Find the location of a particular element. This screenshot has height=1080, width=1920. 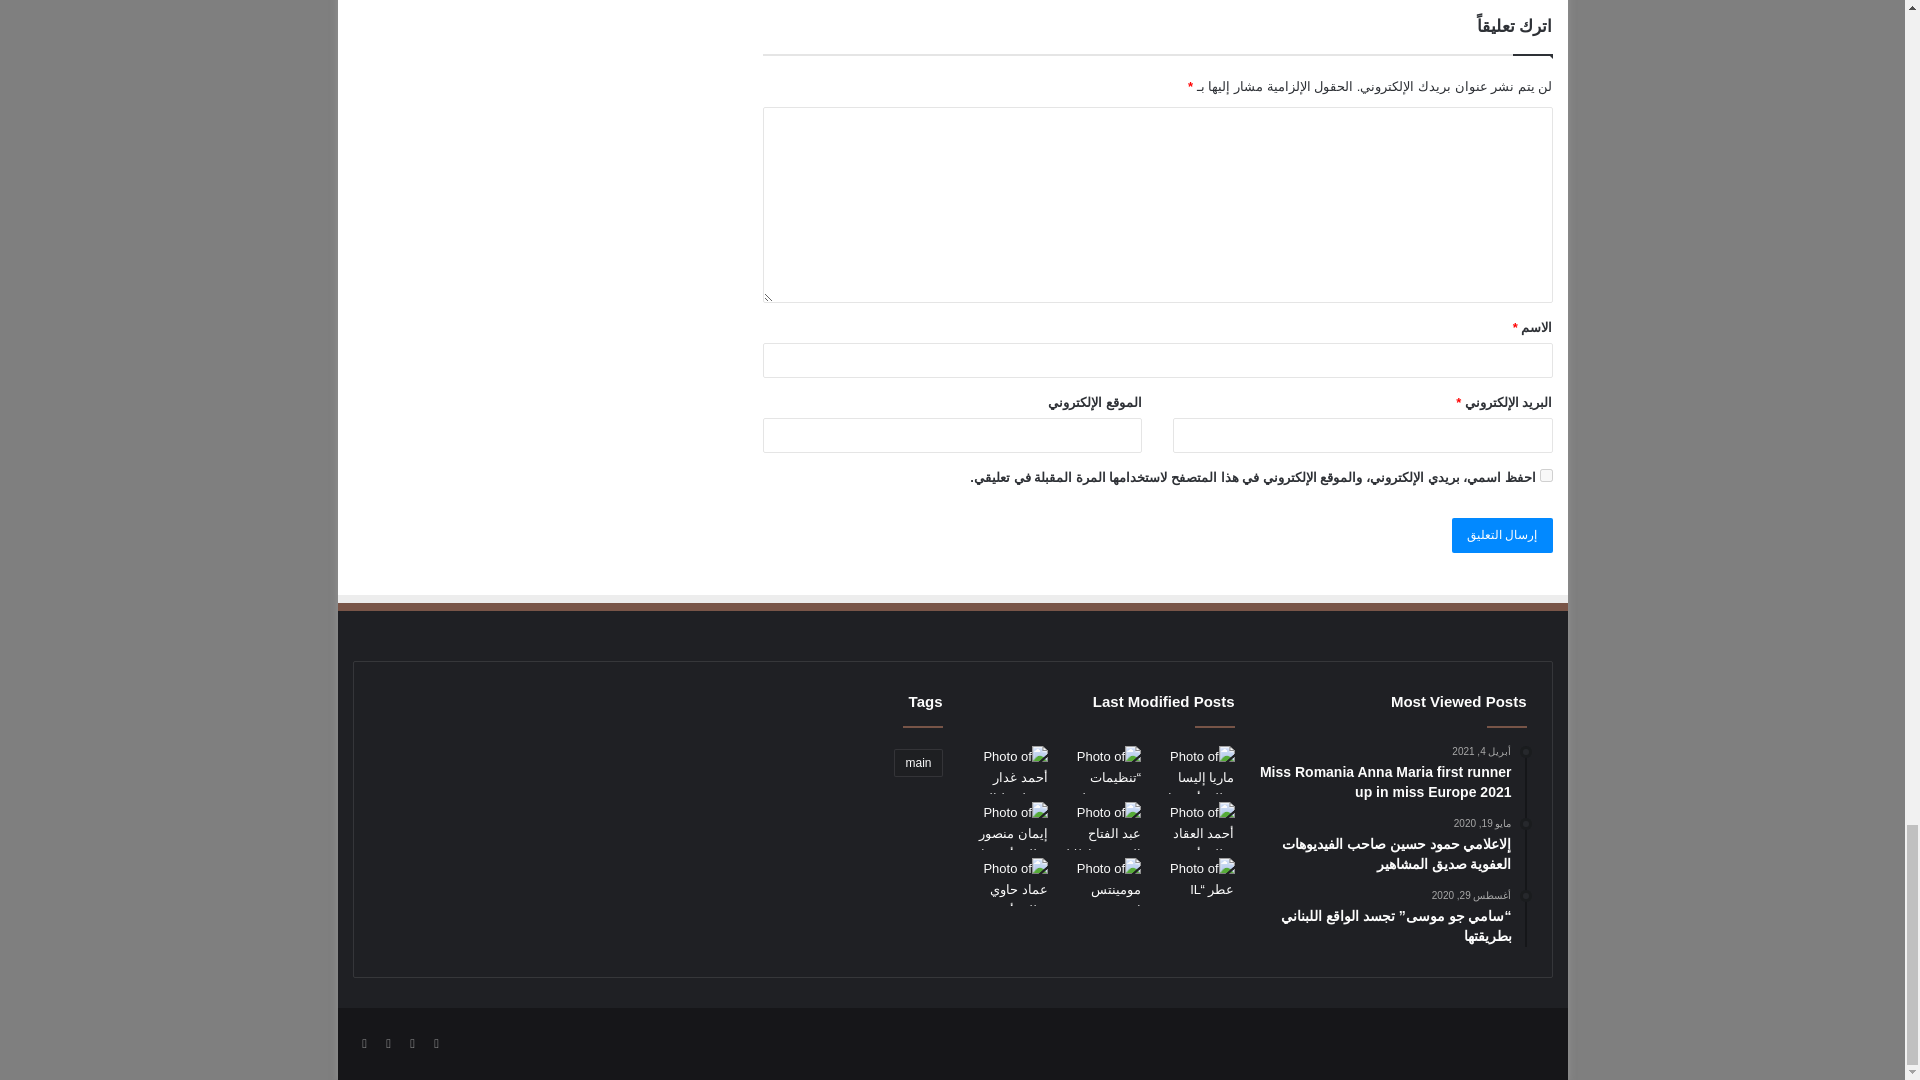

yes is located at coordinates (1546, 474).